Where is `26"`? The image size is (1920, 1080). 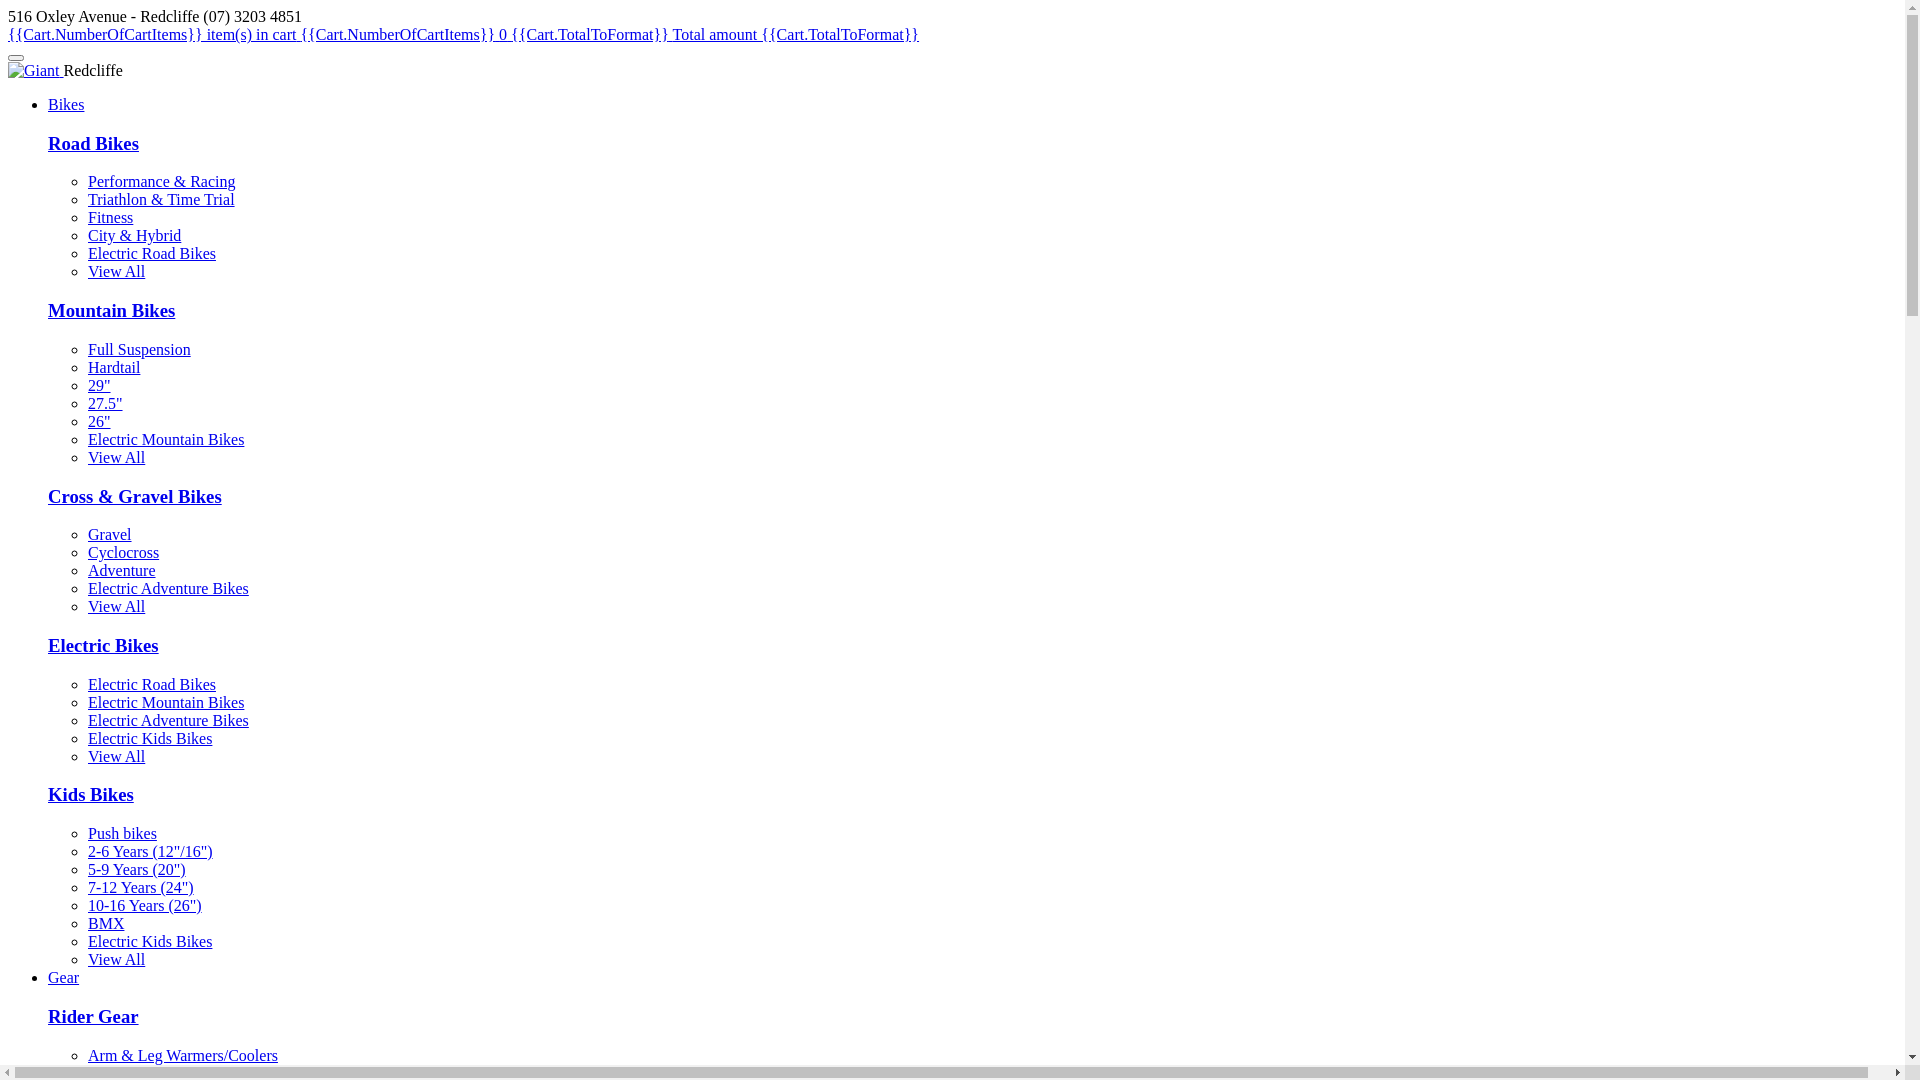 26" is located at coordinates (100, 422).